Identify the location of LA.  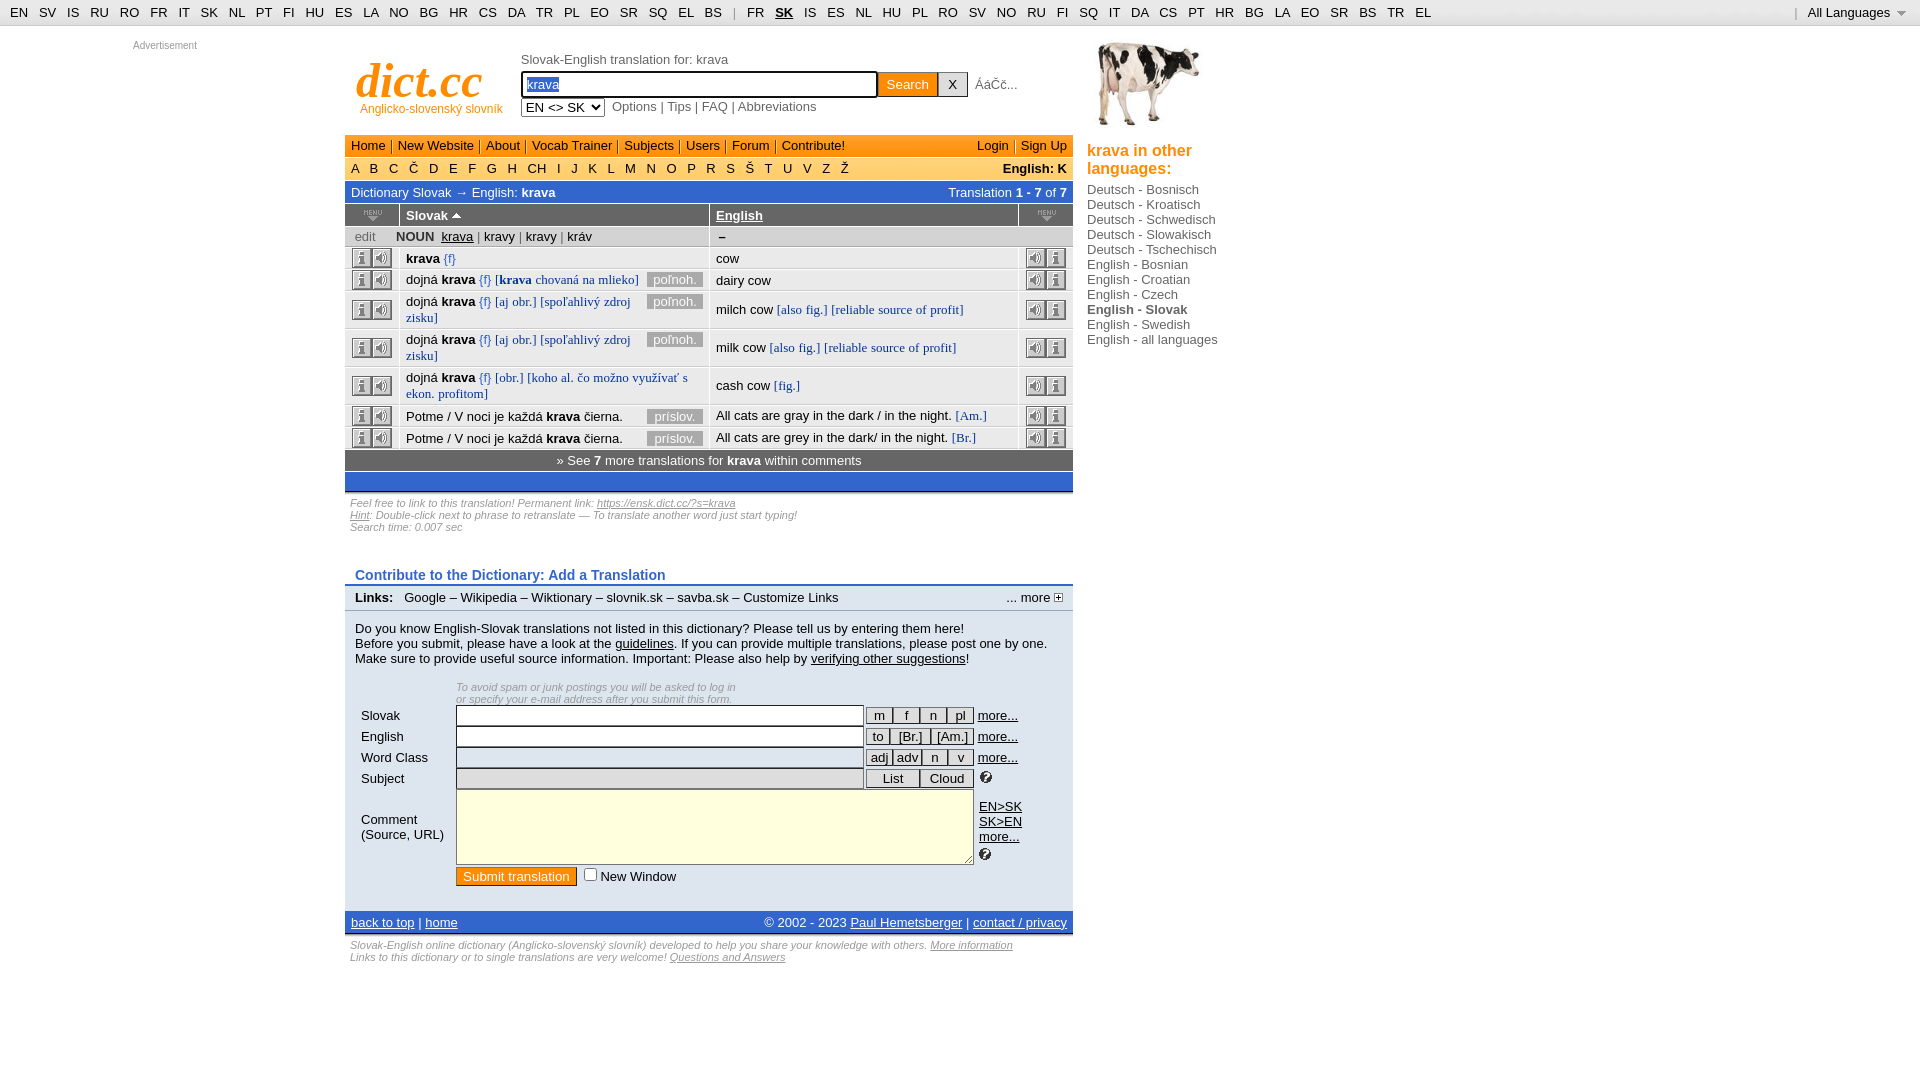
(370, 12).